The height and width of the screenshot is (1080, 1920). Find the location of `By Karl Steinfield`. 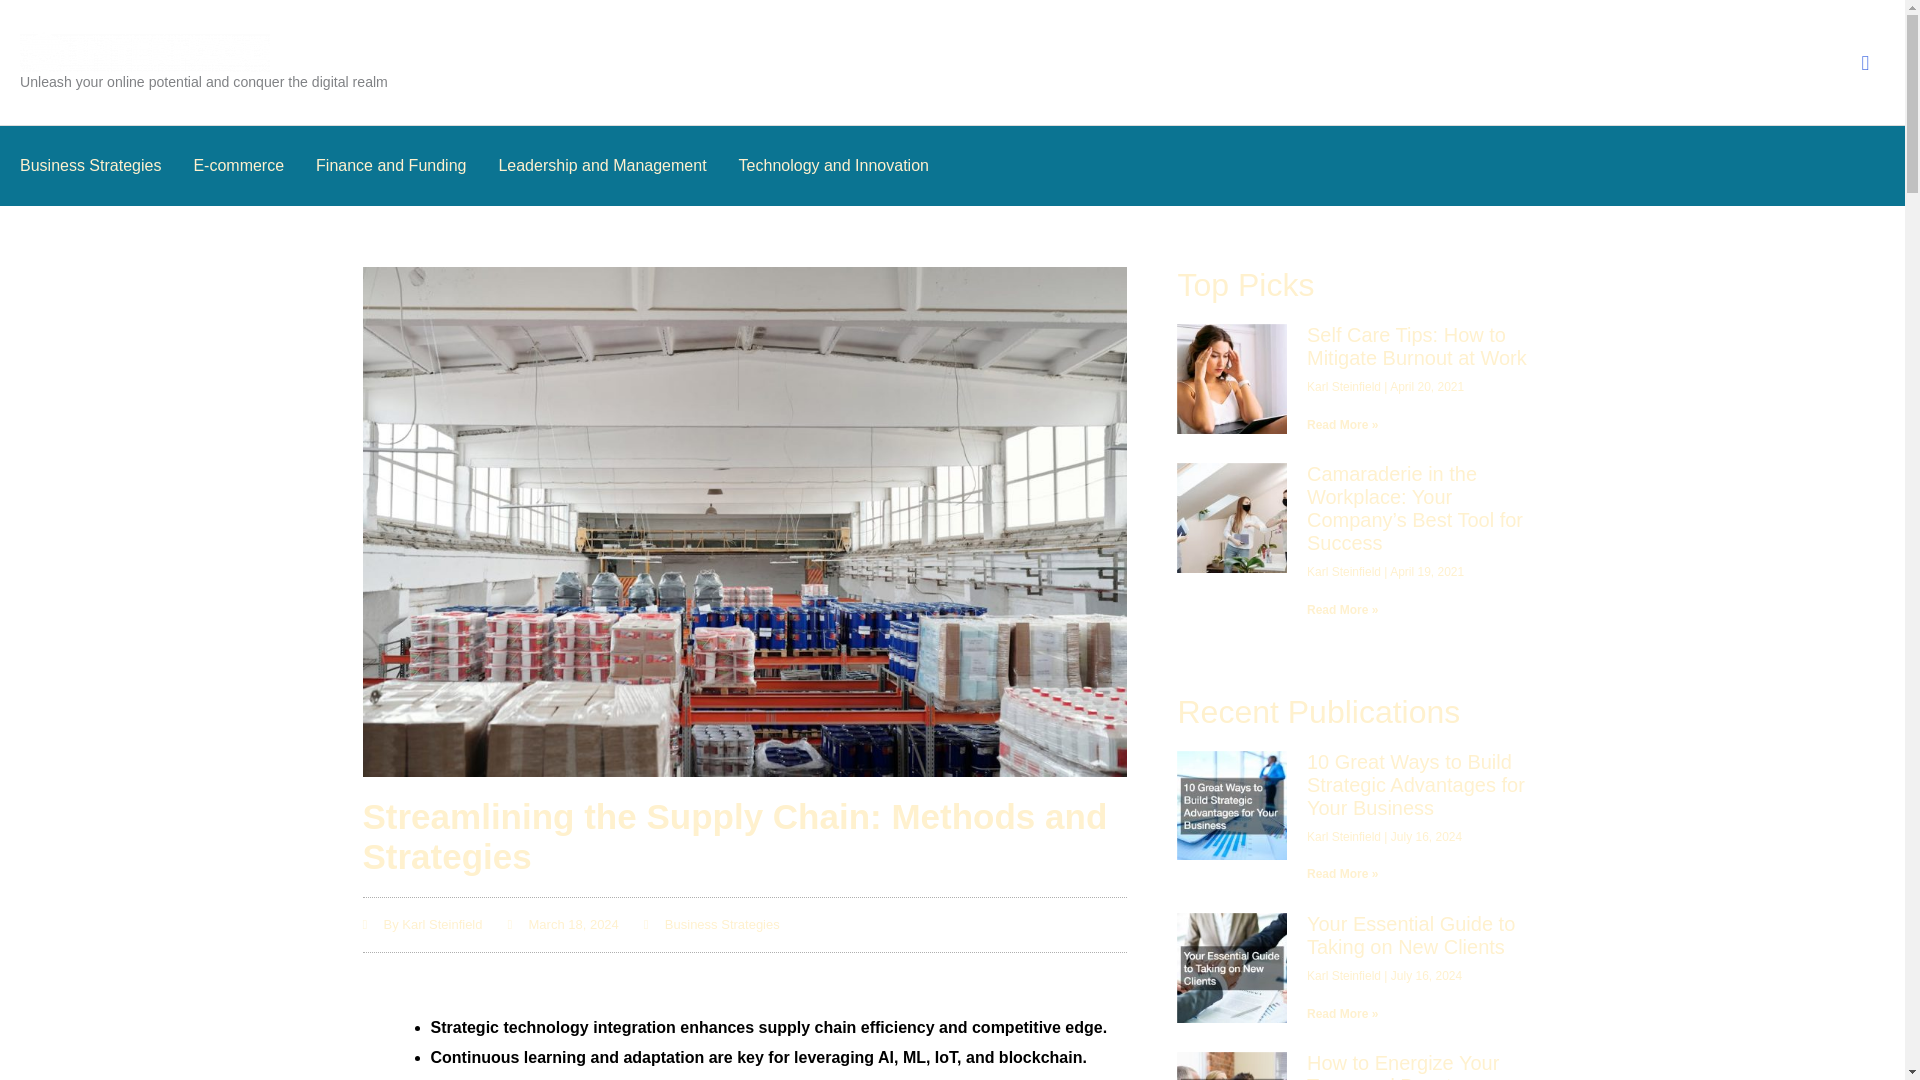

By Karl Steinfield is located at coordinates (422, 924).